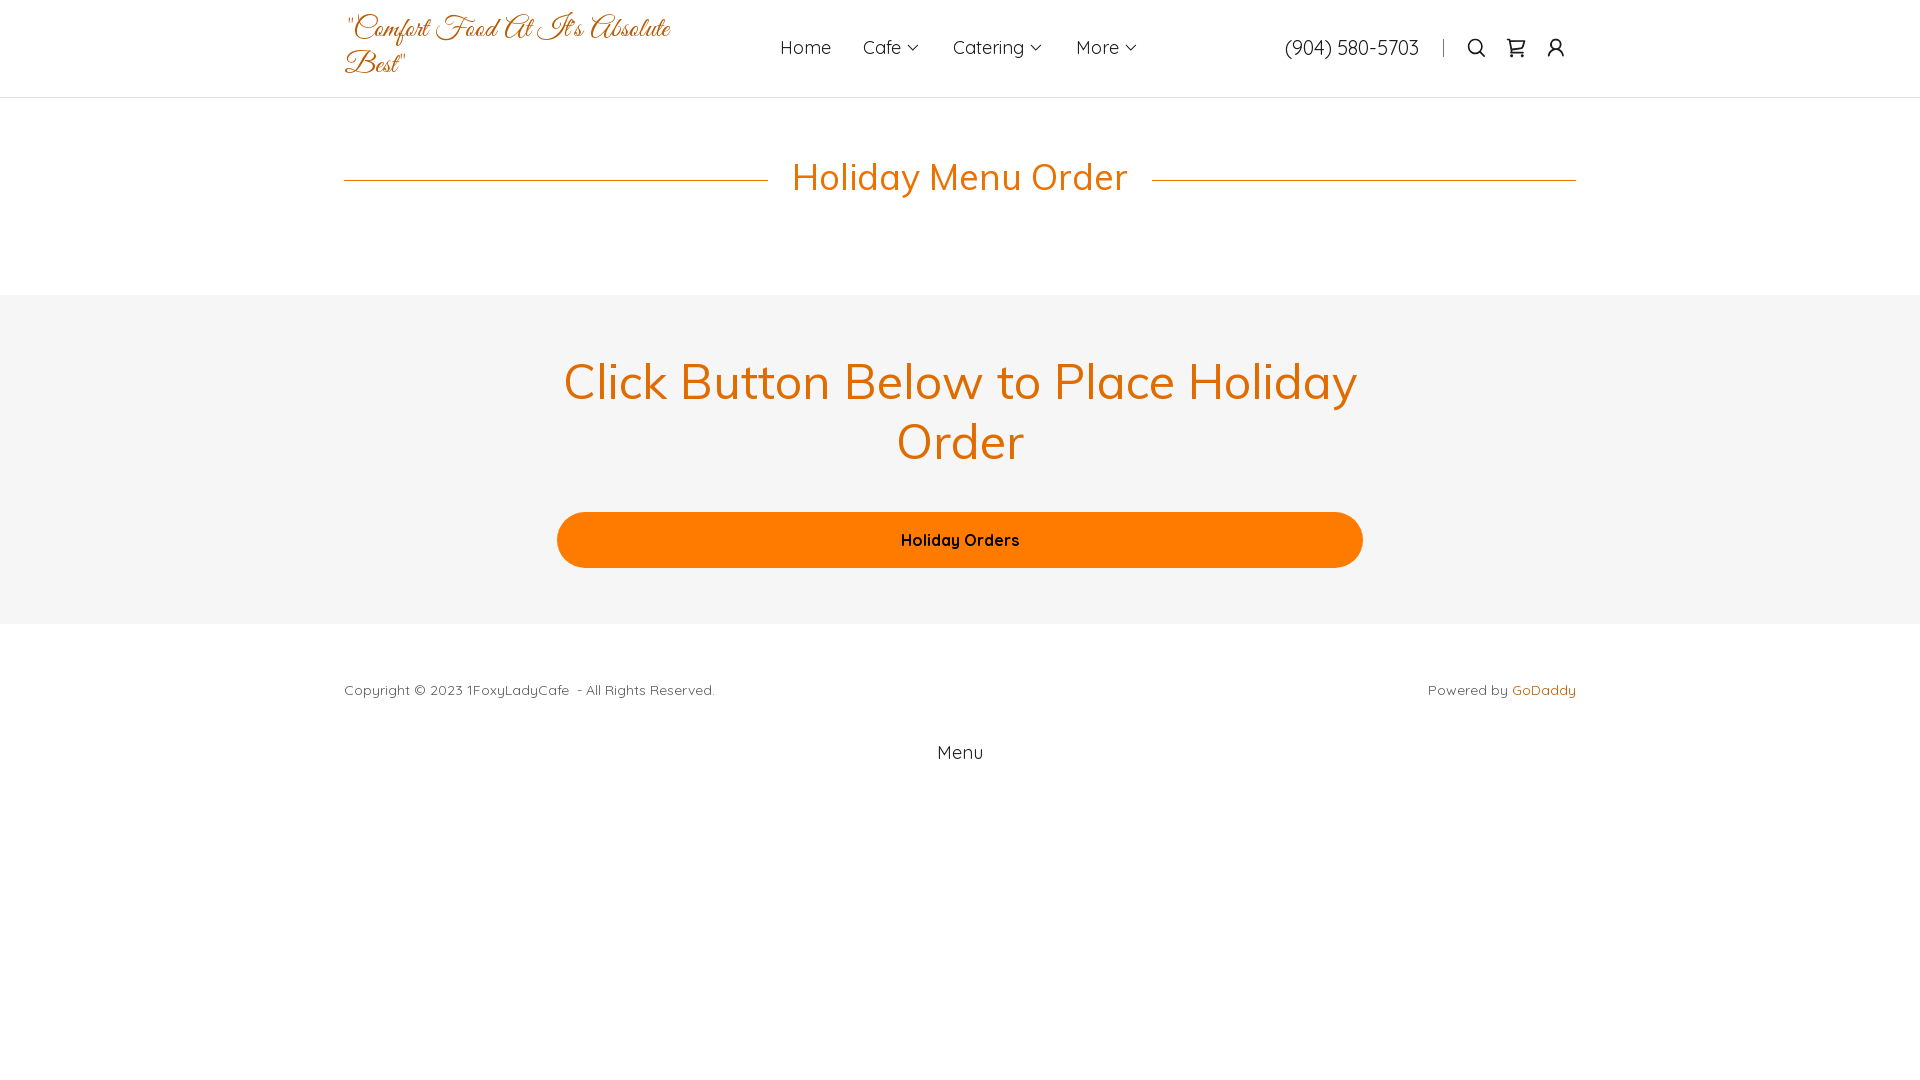  What do you see at coordinates (1544, 690) in the screenshot?
I see `GoDaddy` at bounding box center [1544, 690].